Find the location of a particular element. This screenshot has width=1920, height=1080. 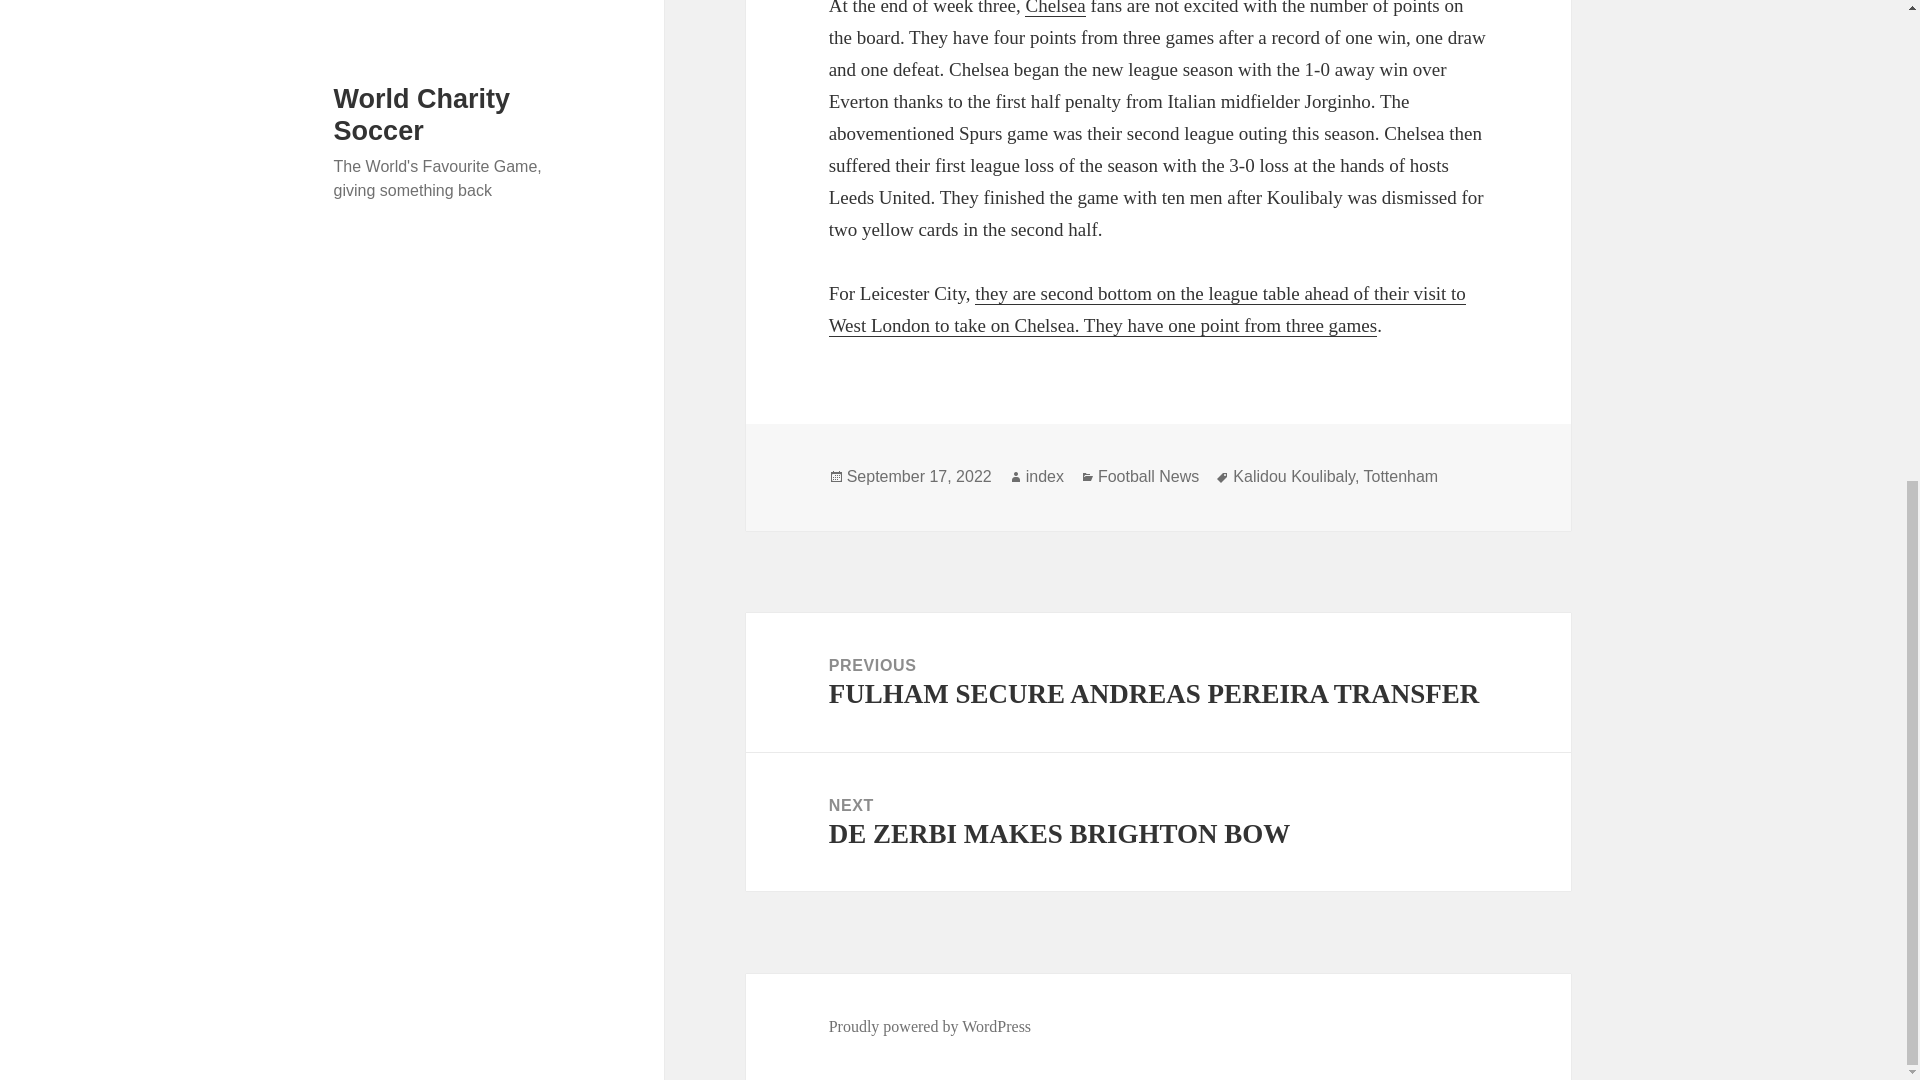

Kalidou Koulibaly is located at coordinates (1044, 476).